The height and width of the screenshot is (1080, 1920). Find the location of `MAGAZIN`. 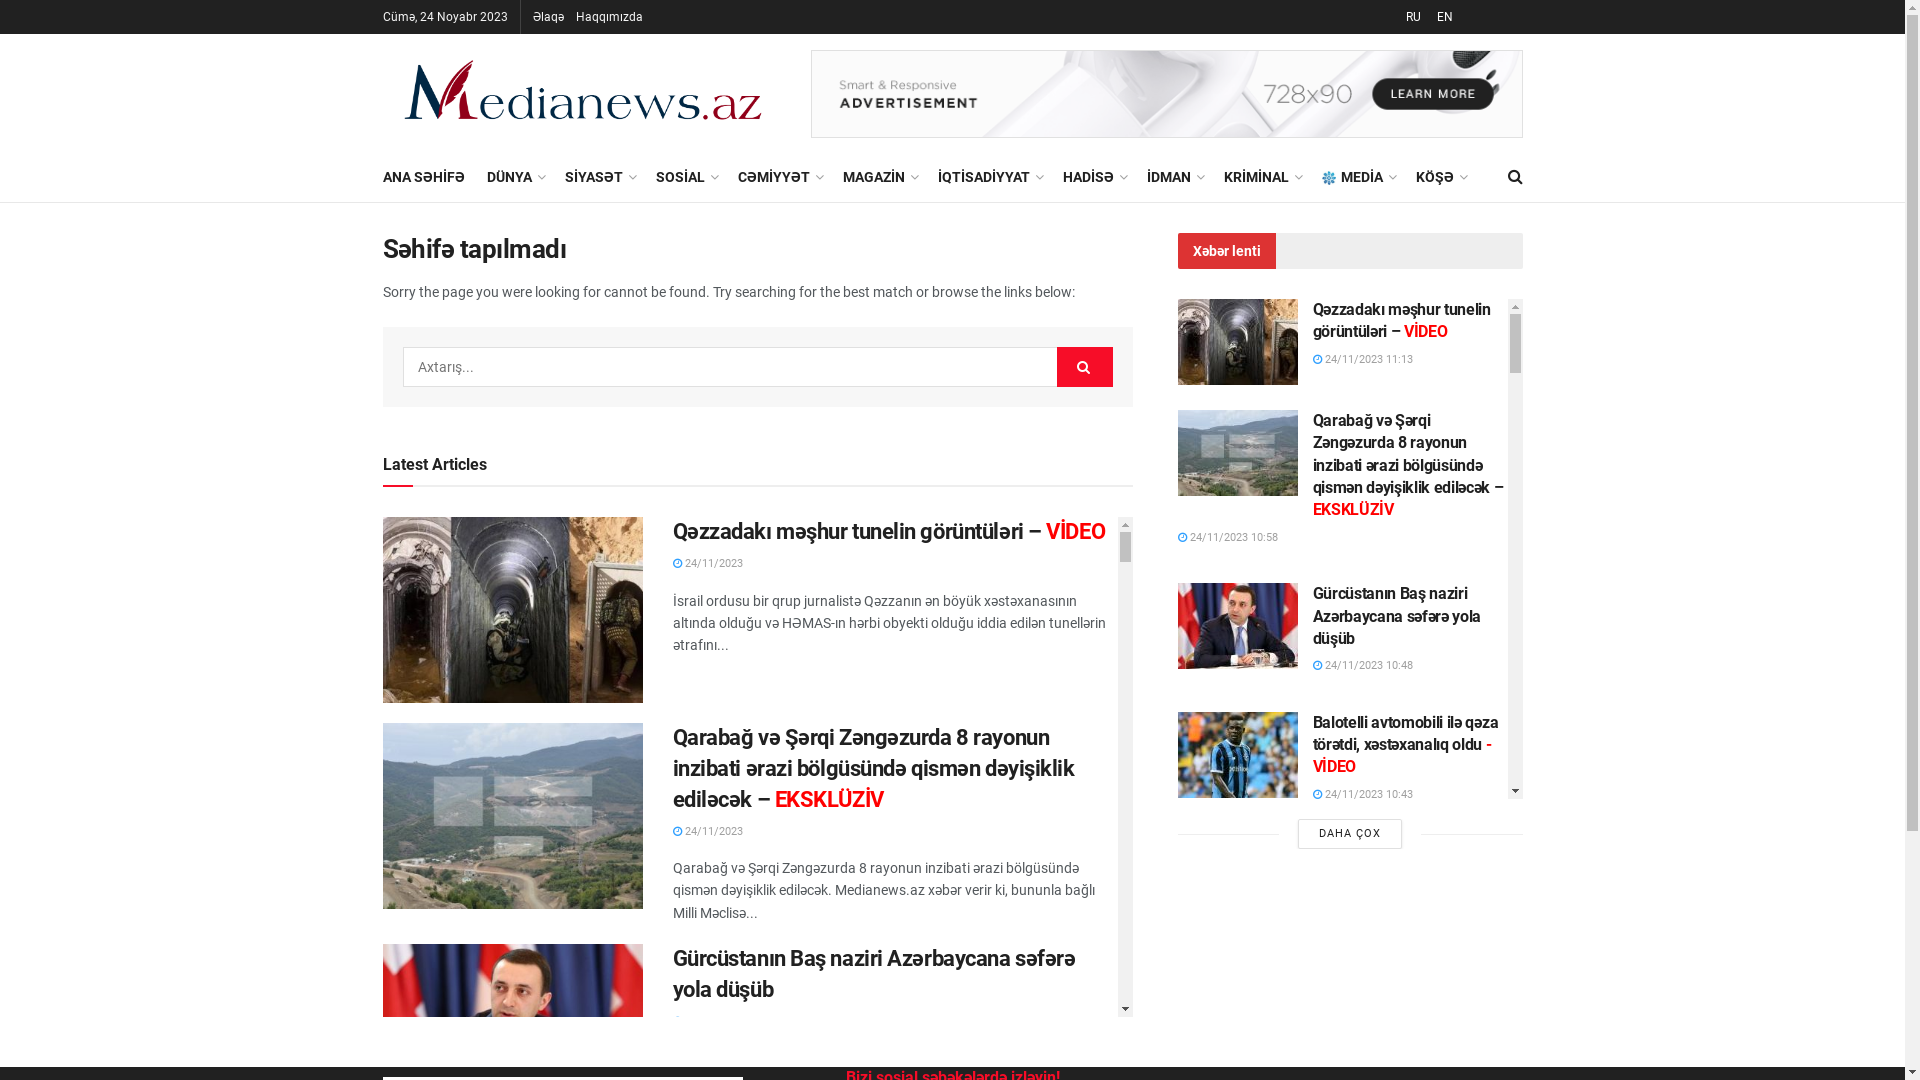

MAGAZIN is located at coordinates (878, 177).